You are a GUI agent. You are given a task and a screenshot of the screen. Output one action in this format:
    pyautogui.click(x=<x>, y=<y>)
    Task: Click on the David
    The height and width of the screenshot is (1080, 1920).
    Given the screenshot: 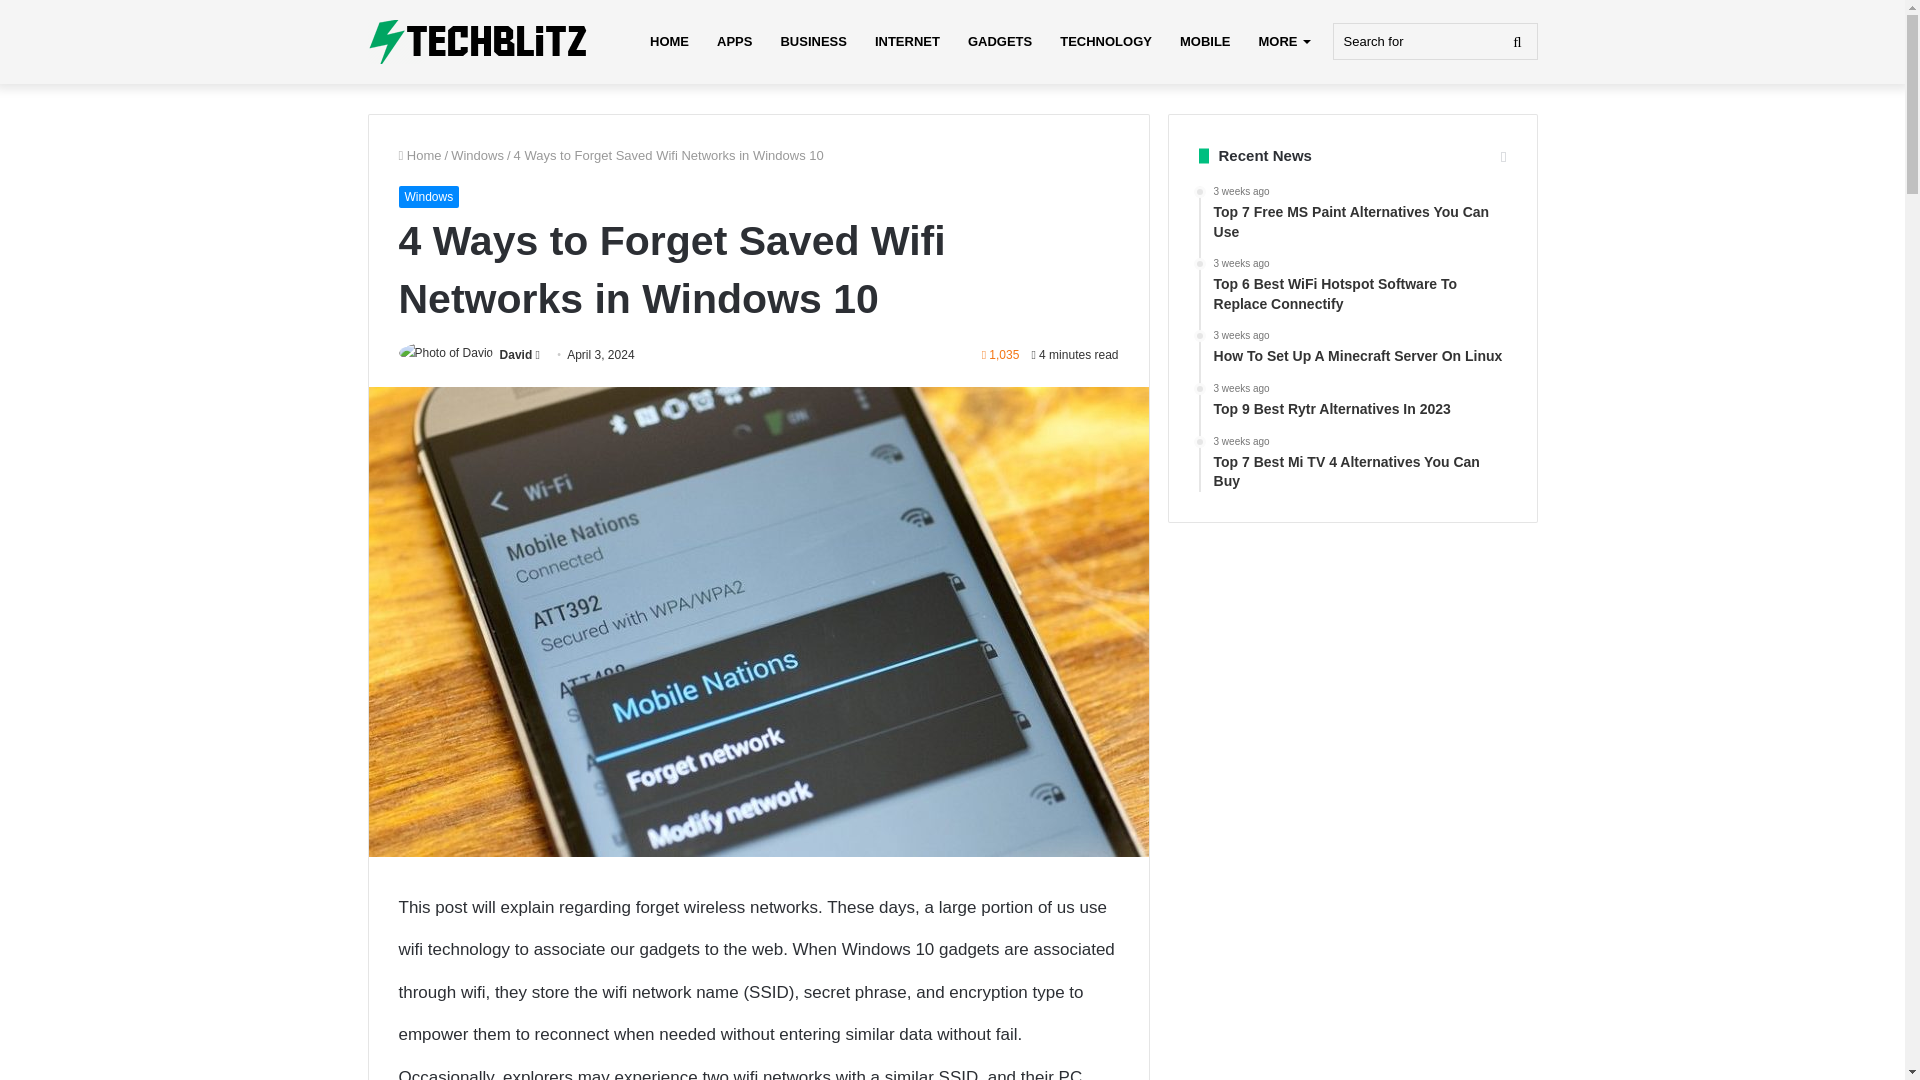 What is the action you would take?
    pyautogui.click(x=516, y=354)
    